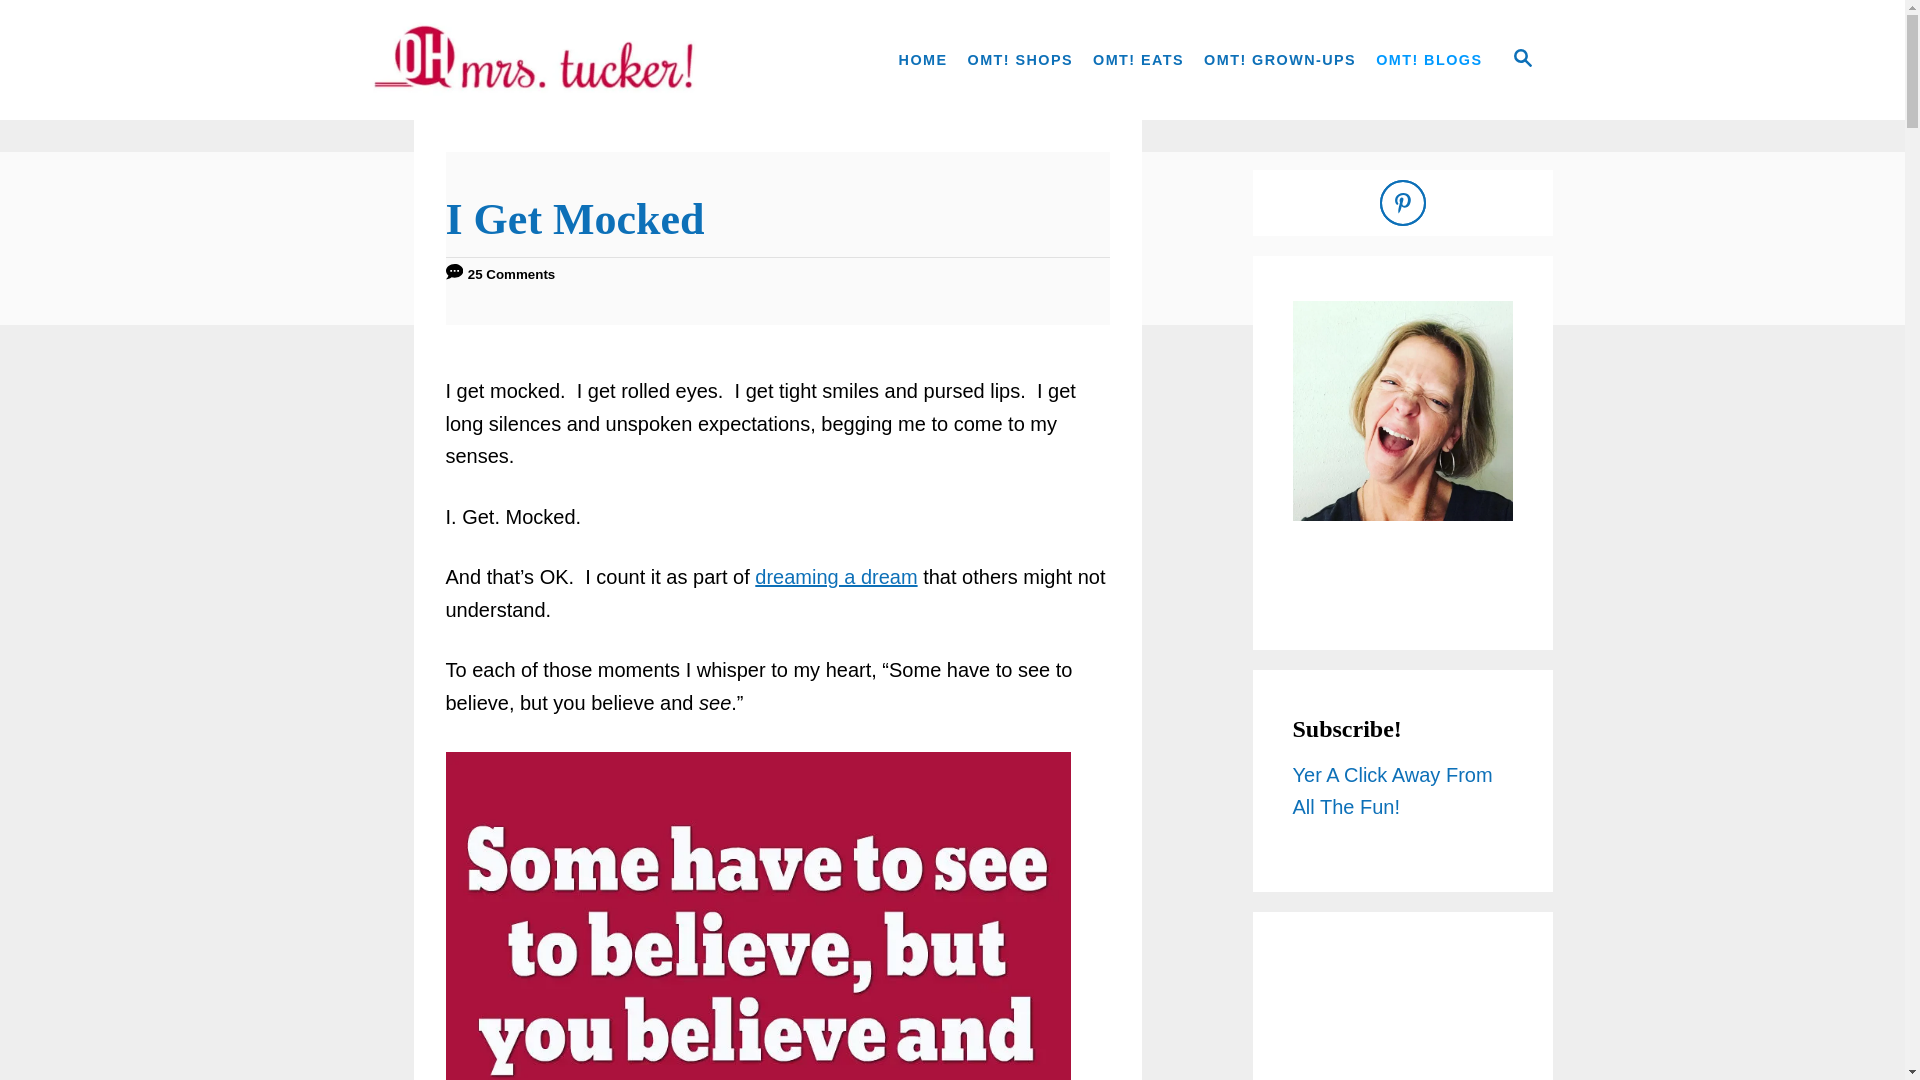 Image resolution: width=1920 pixels, height=1080 pixels. What do you see at coordinates (923, 60) in the screenshot?
I see `HOME` at bounding box center [923, 60].